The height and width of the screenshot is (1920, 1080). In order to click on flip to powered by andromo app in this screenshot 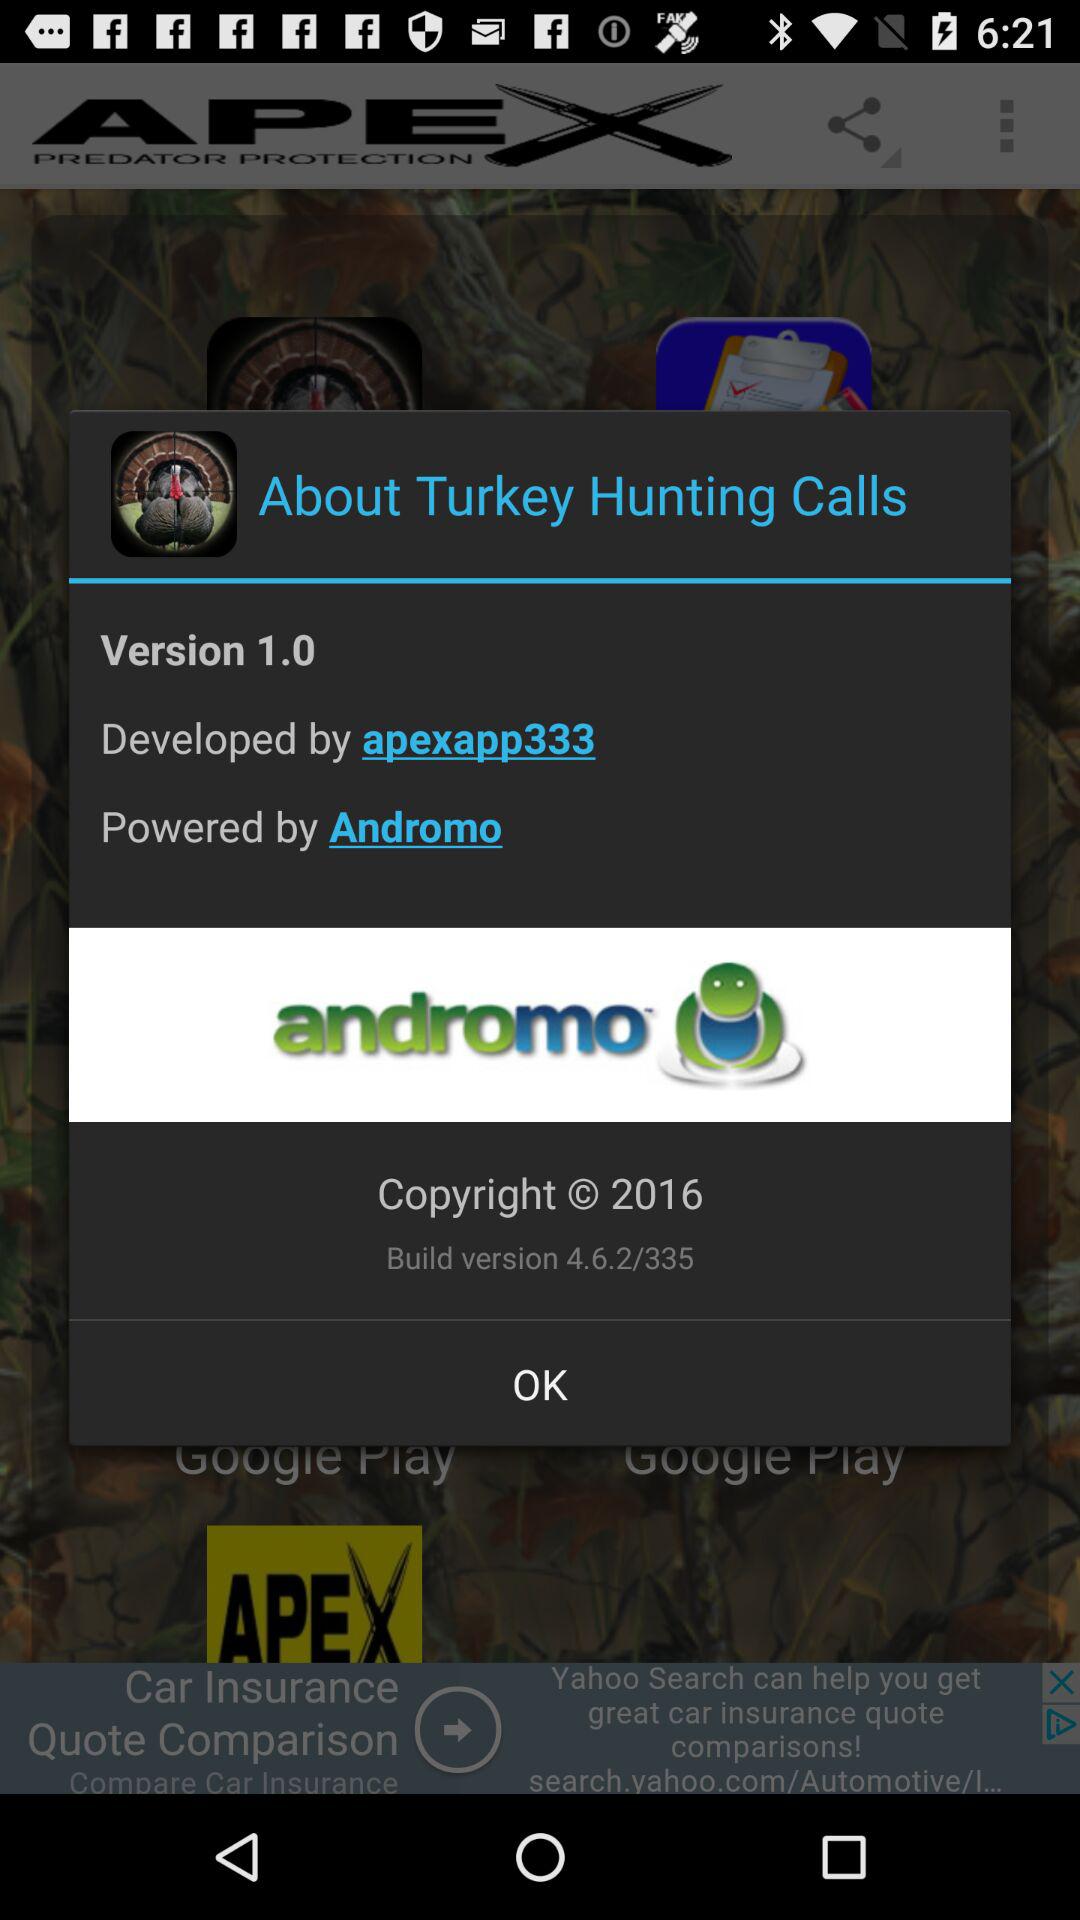, I will do `click(540, 841)`.